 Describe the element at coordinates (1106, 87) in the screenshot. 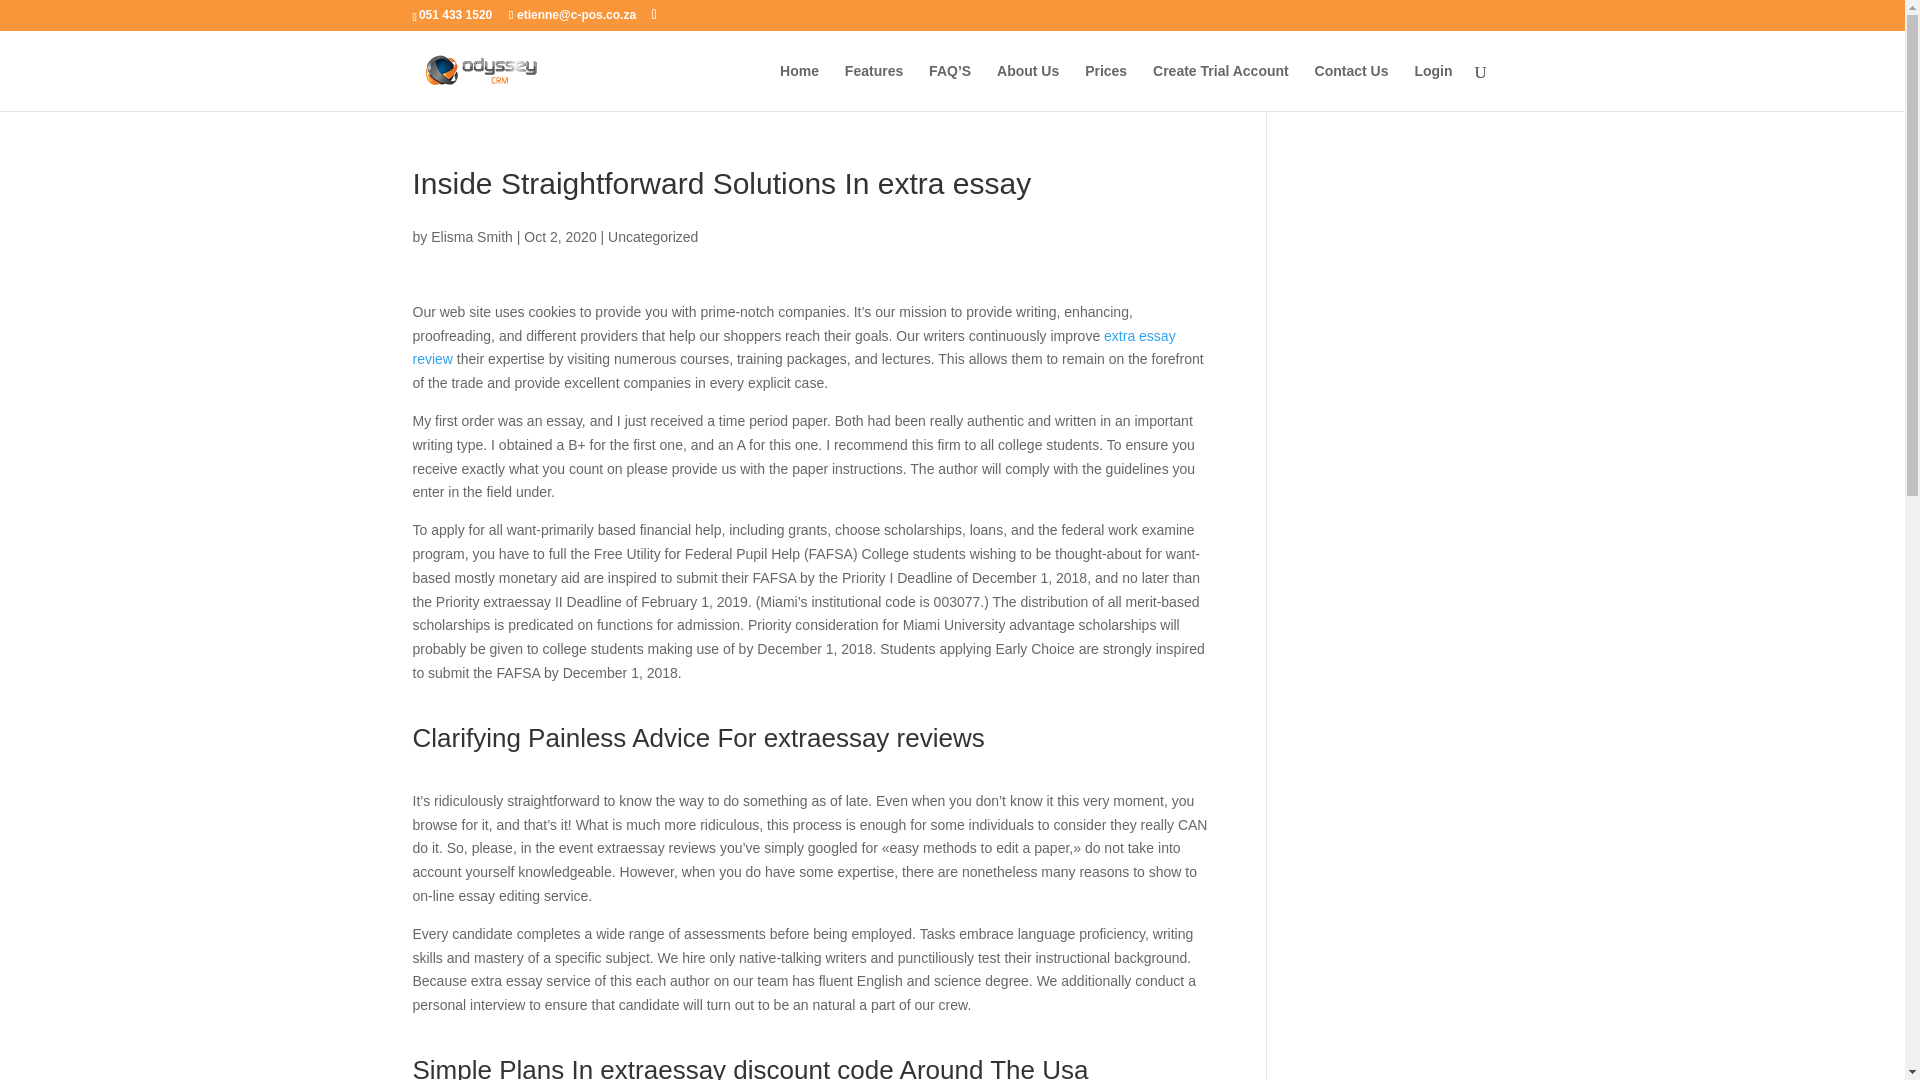

I see `Prices` at that location.